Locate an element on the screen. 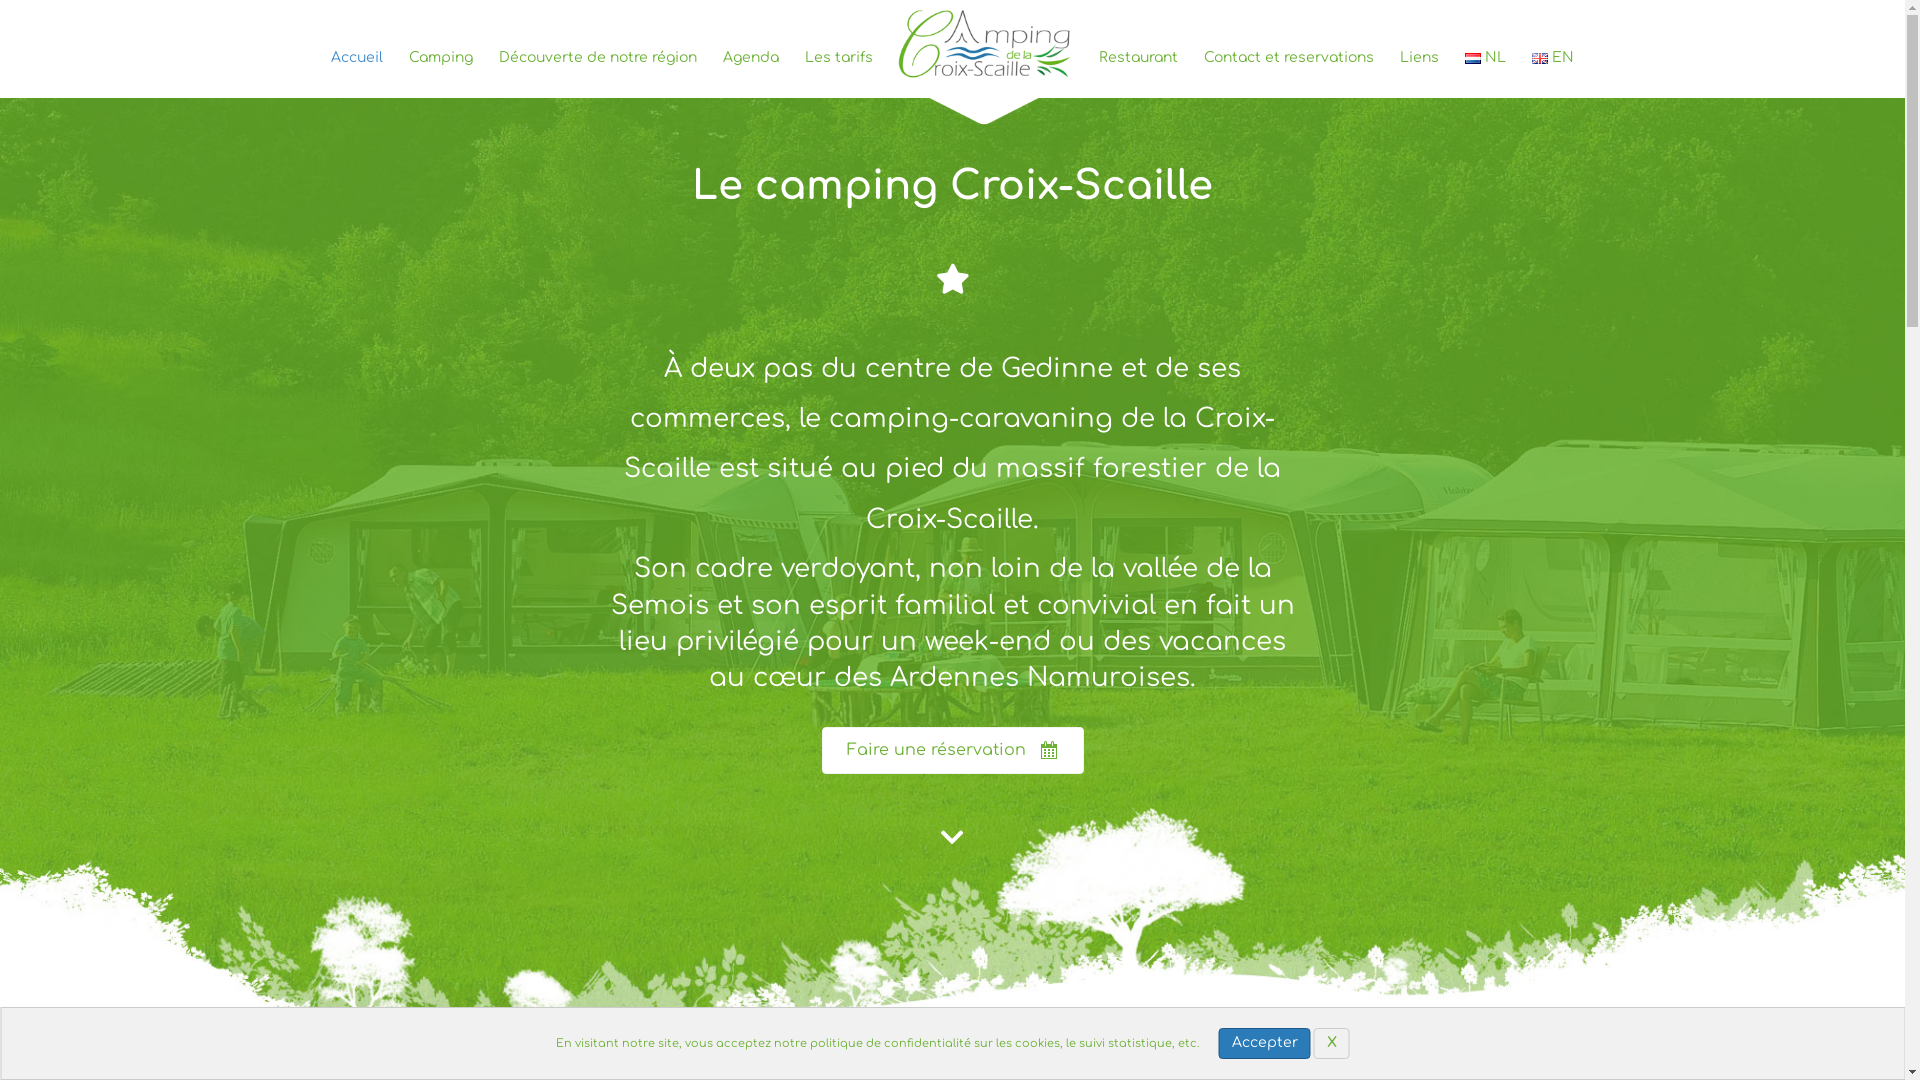  Contact et reservations is located at coordinates (1289, 58).